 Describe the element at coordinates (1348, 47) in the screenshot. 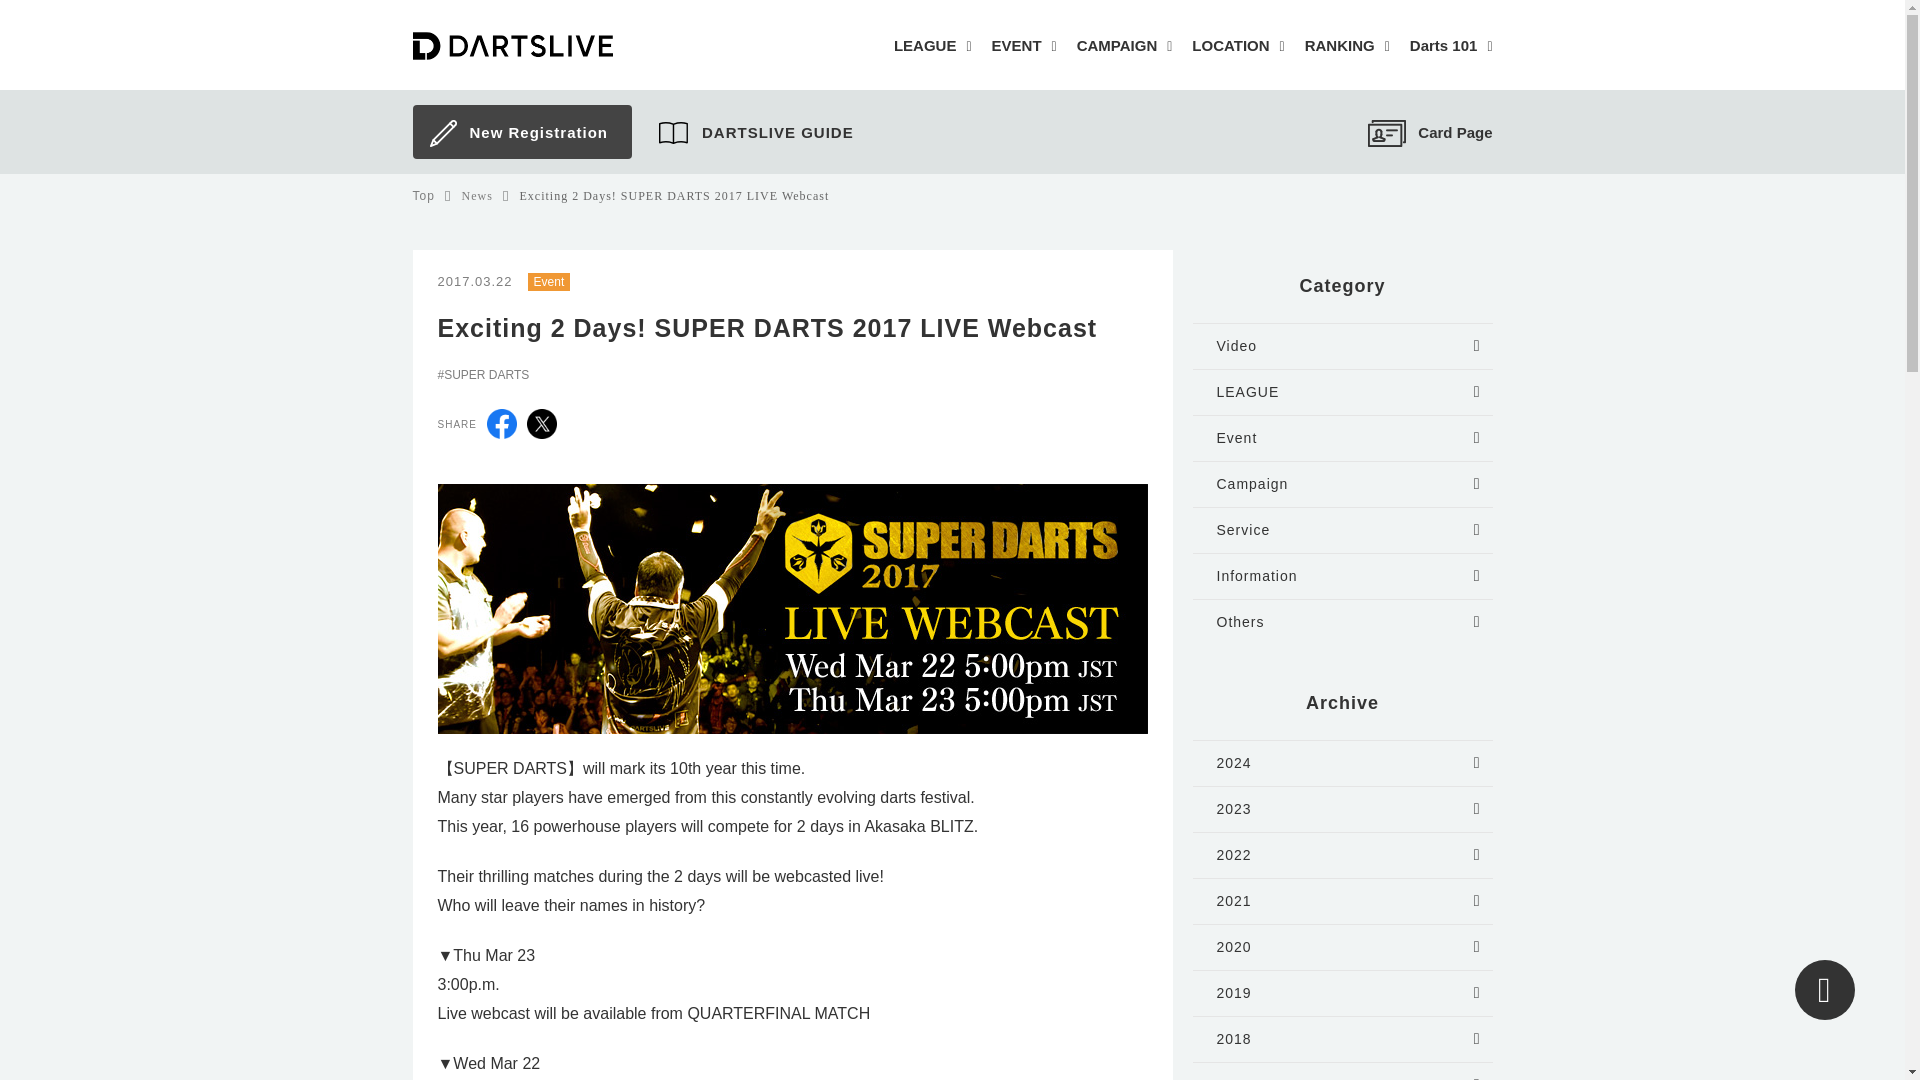

I see `RANKING` at that location.